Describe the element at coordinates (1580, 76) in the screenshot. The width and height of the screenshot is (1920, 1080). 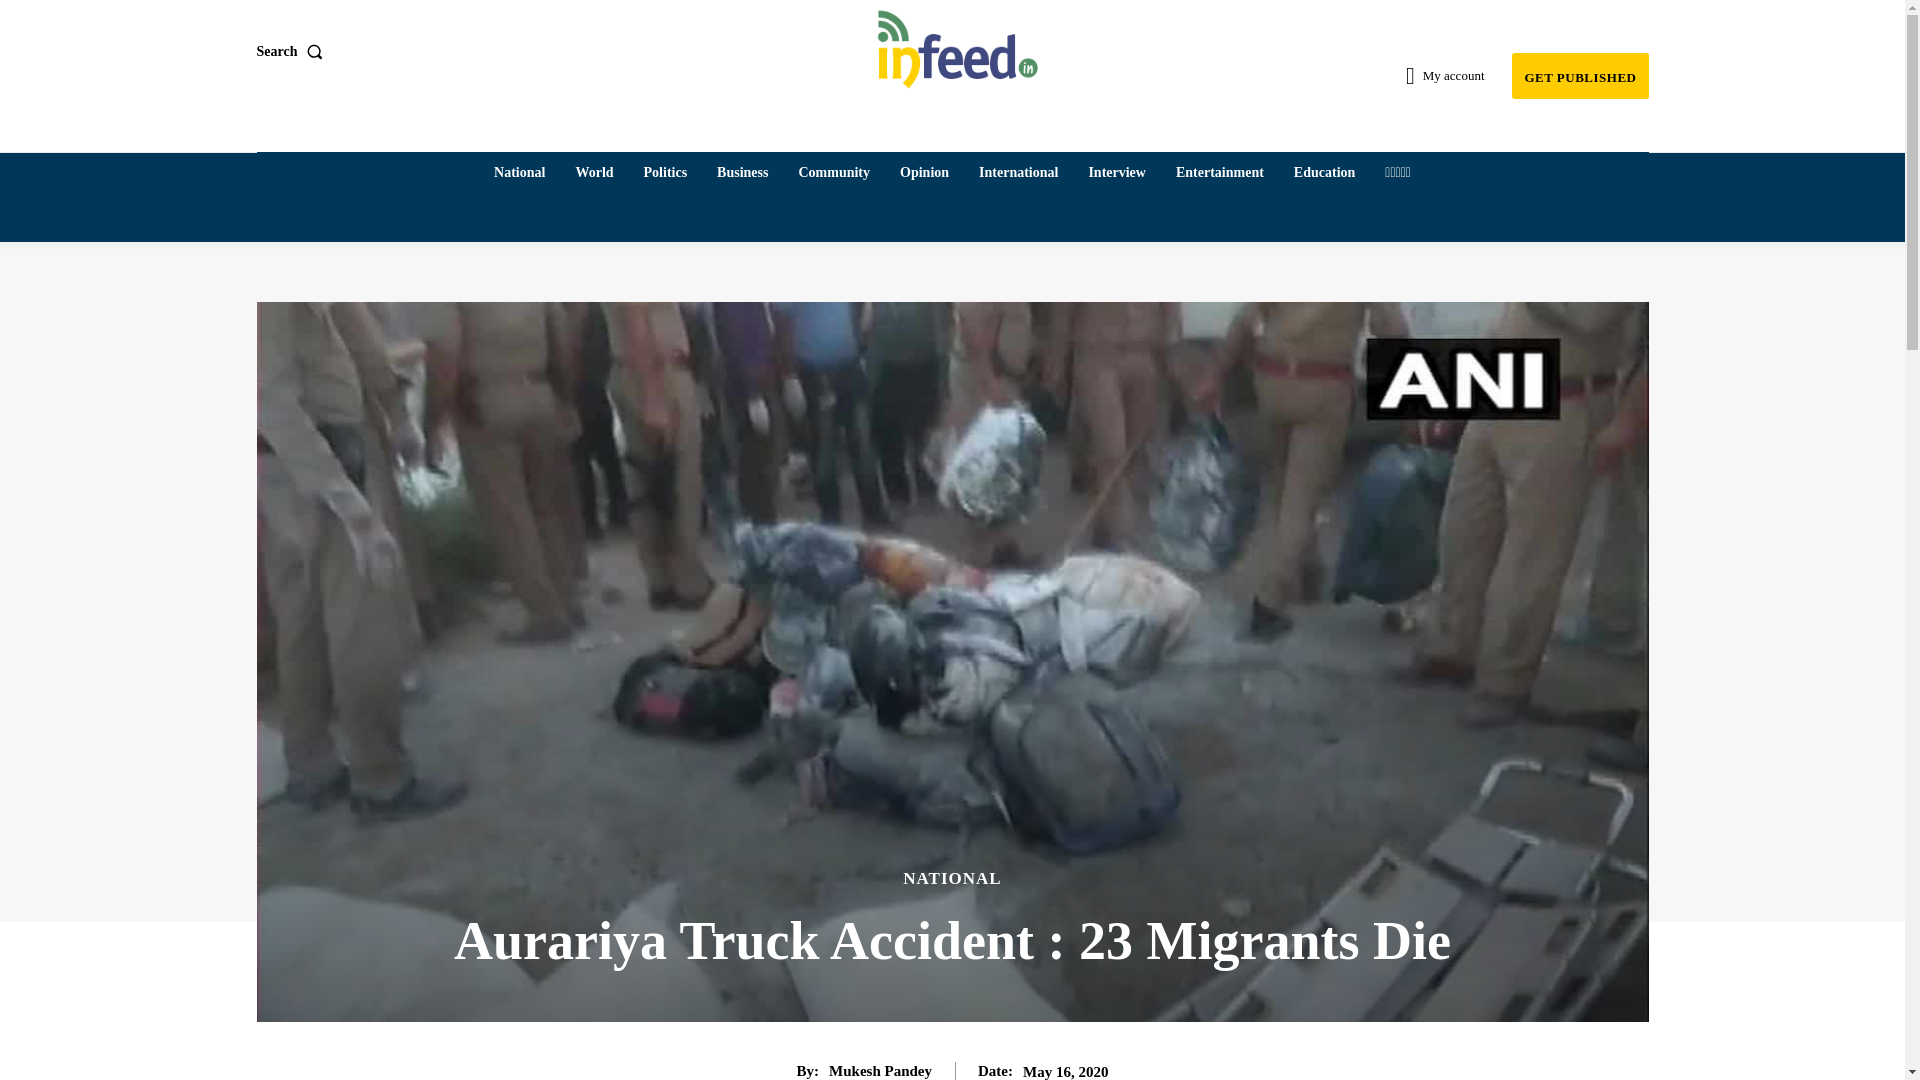
I see `GET PUBLISHED` at that location.